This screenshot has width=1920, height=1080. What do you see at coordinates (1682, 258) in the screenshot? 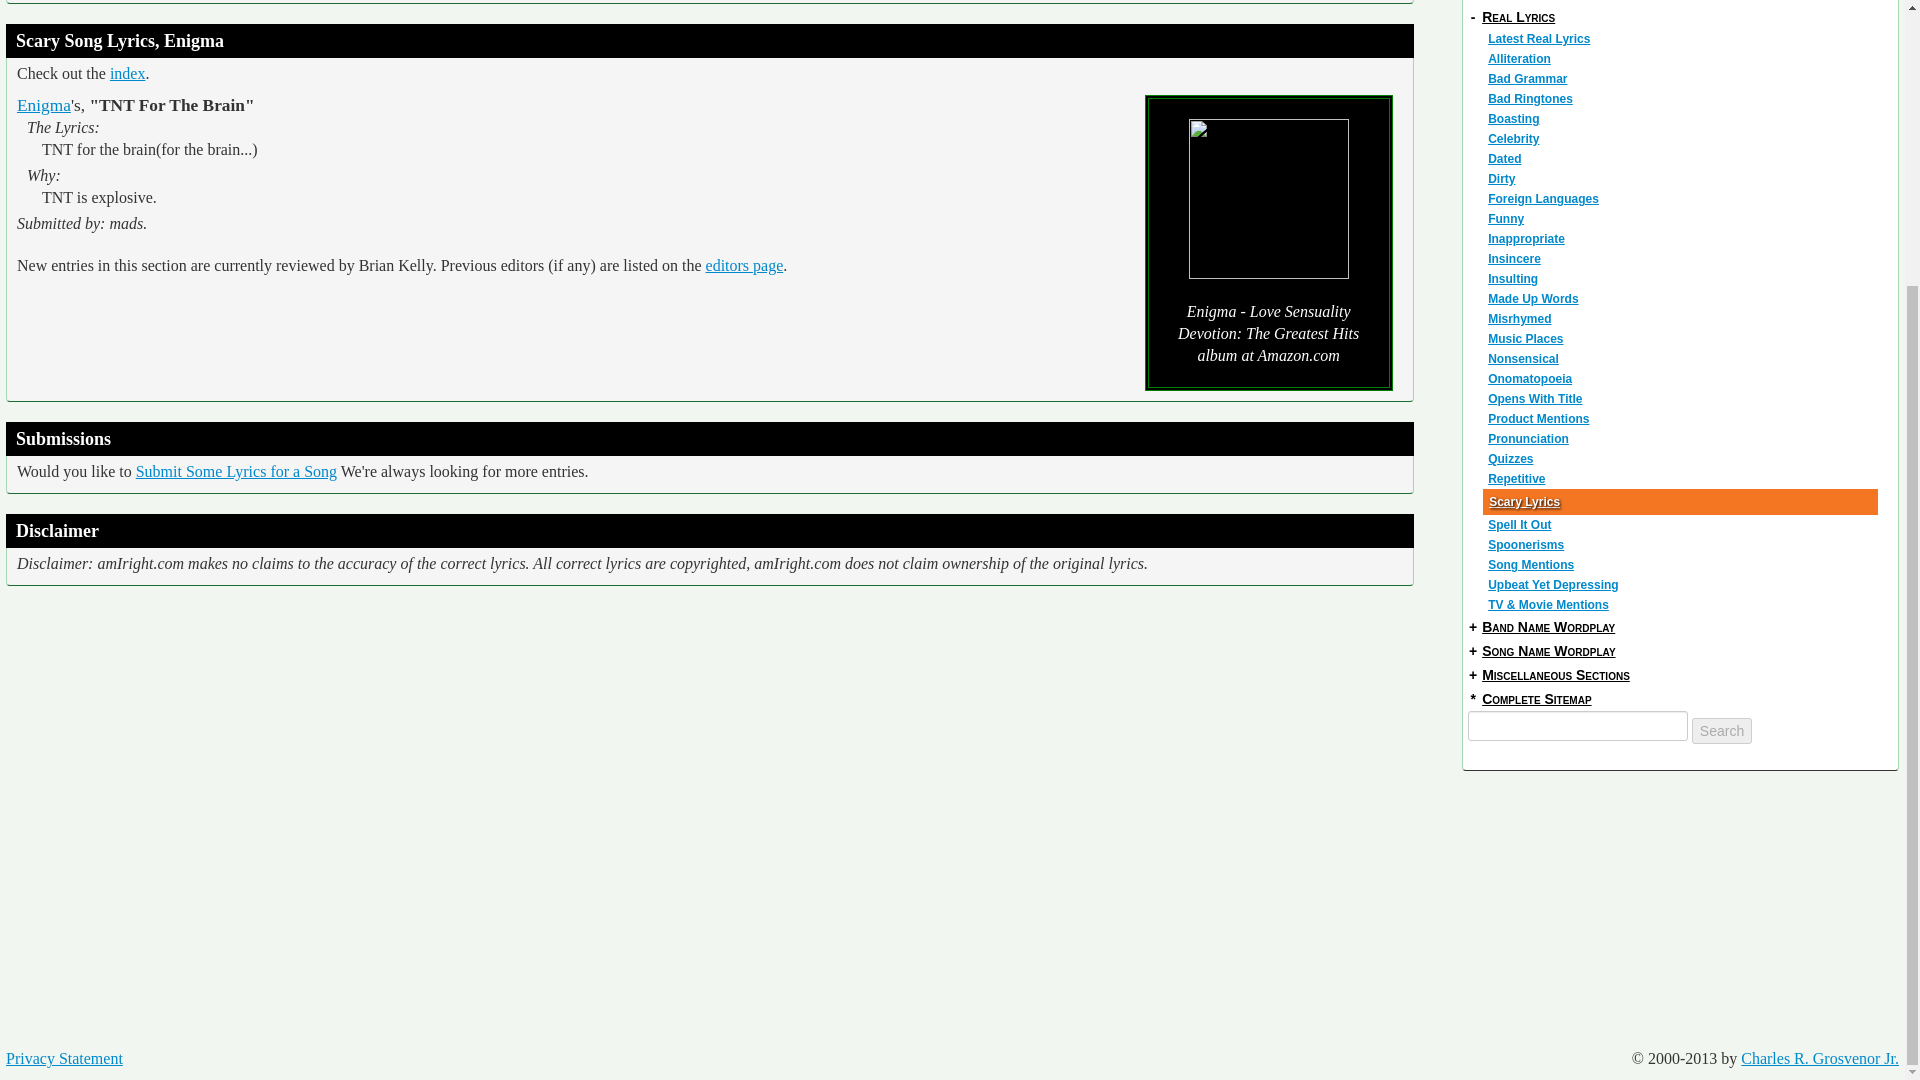
I see `Insincere` at bounding box center [1682, 258].